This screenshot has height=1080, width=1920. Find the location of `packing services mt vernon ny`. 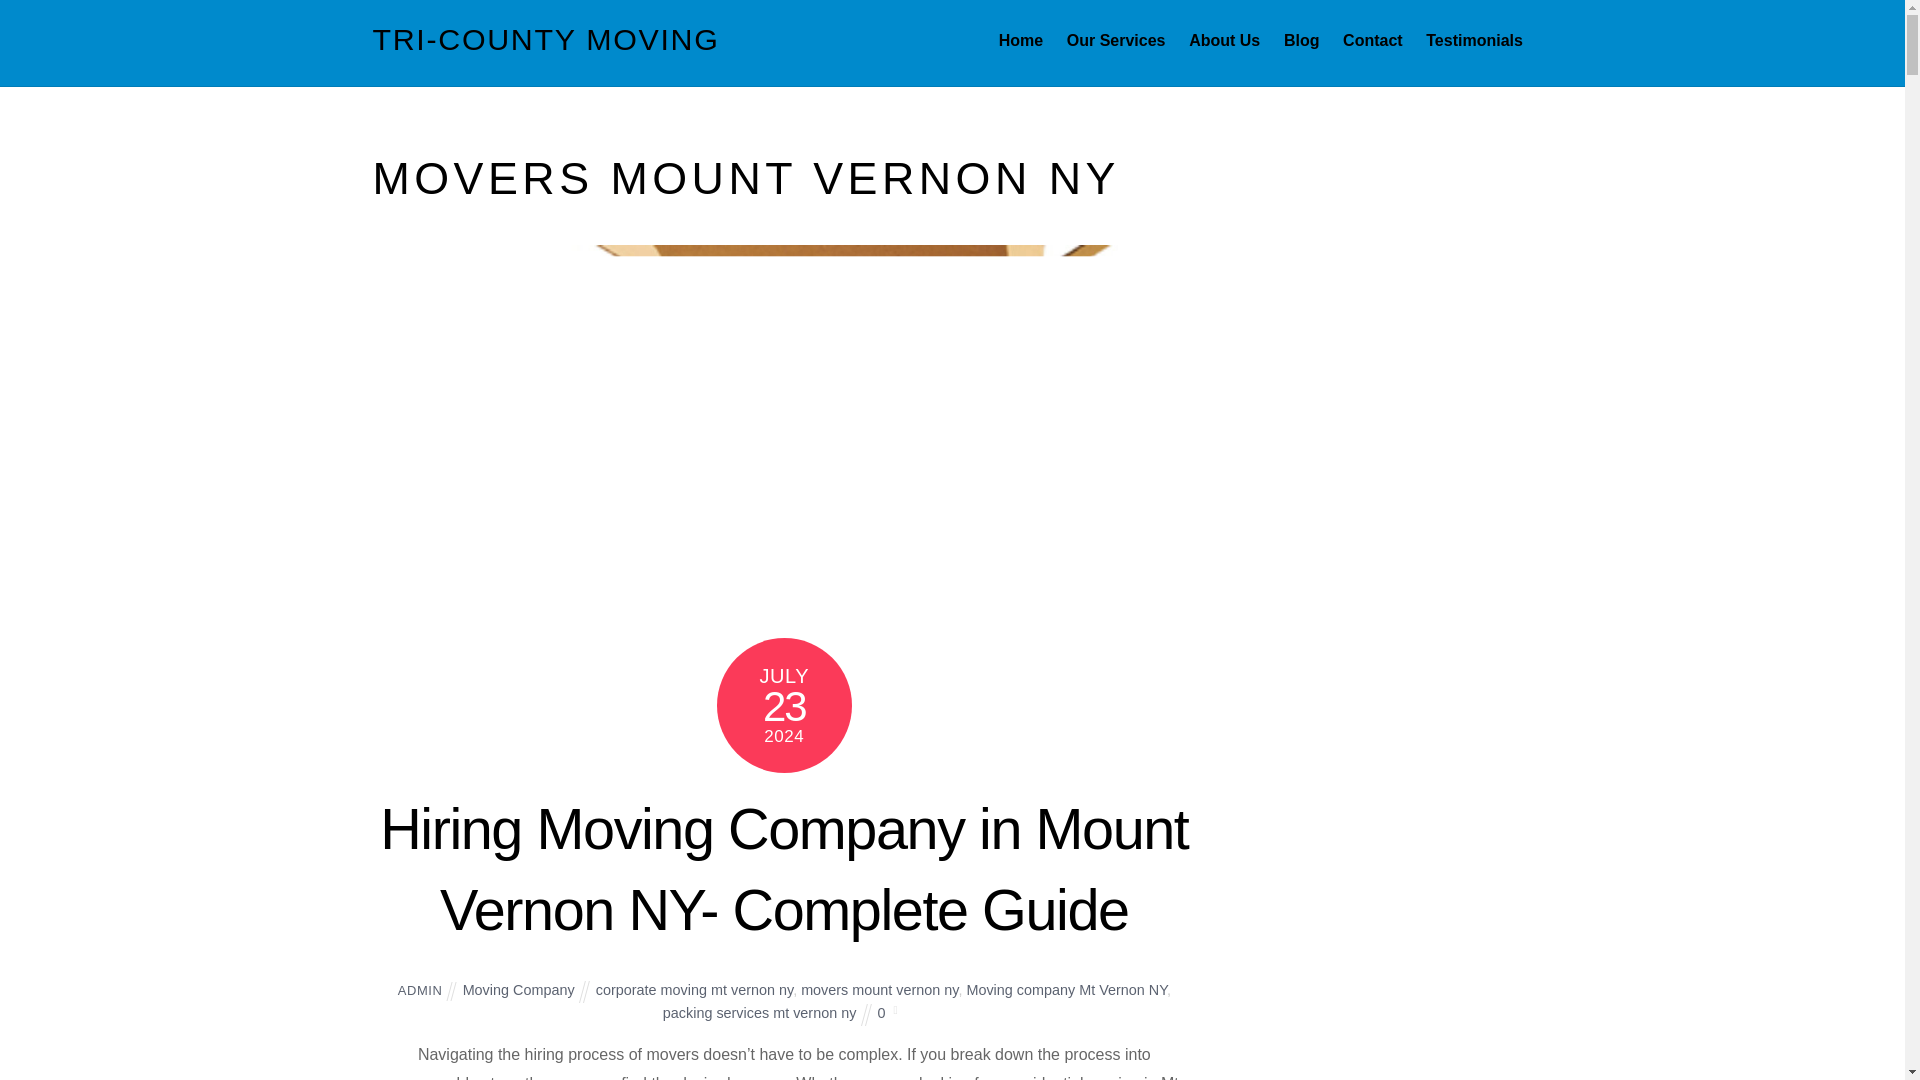

packing services mt vernon ny is located at coordinates (759, 1012).